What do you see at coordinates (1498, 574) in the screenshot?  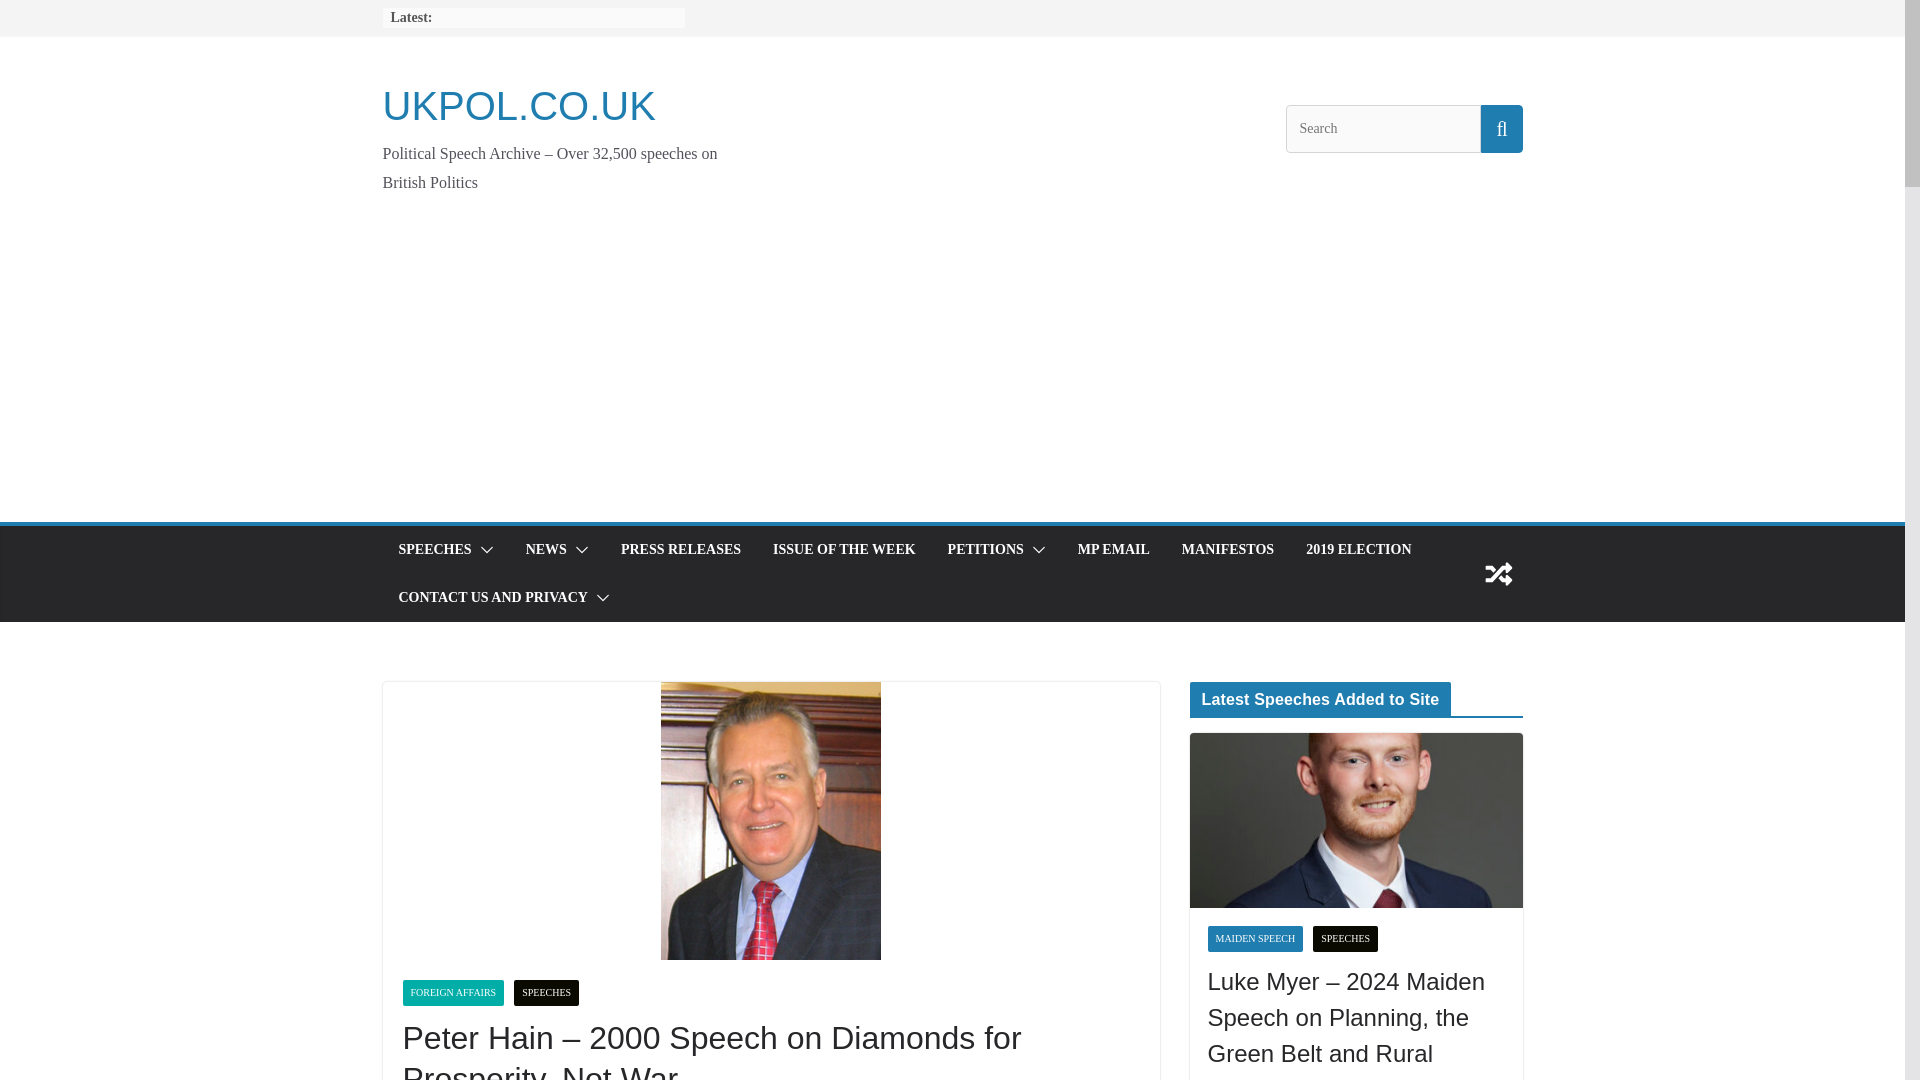 I see `View a random post` at bounding box center [1498, 574].